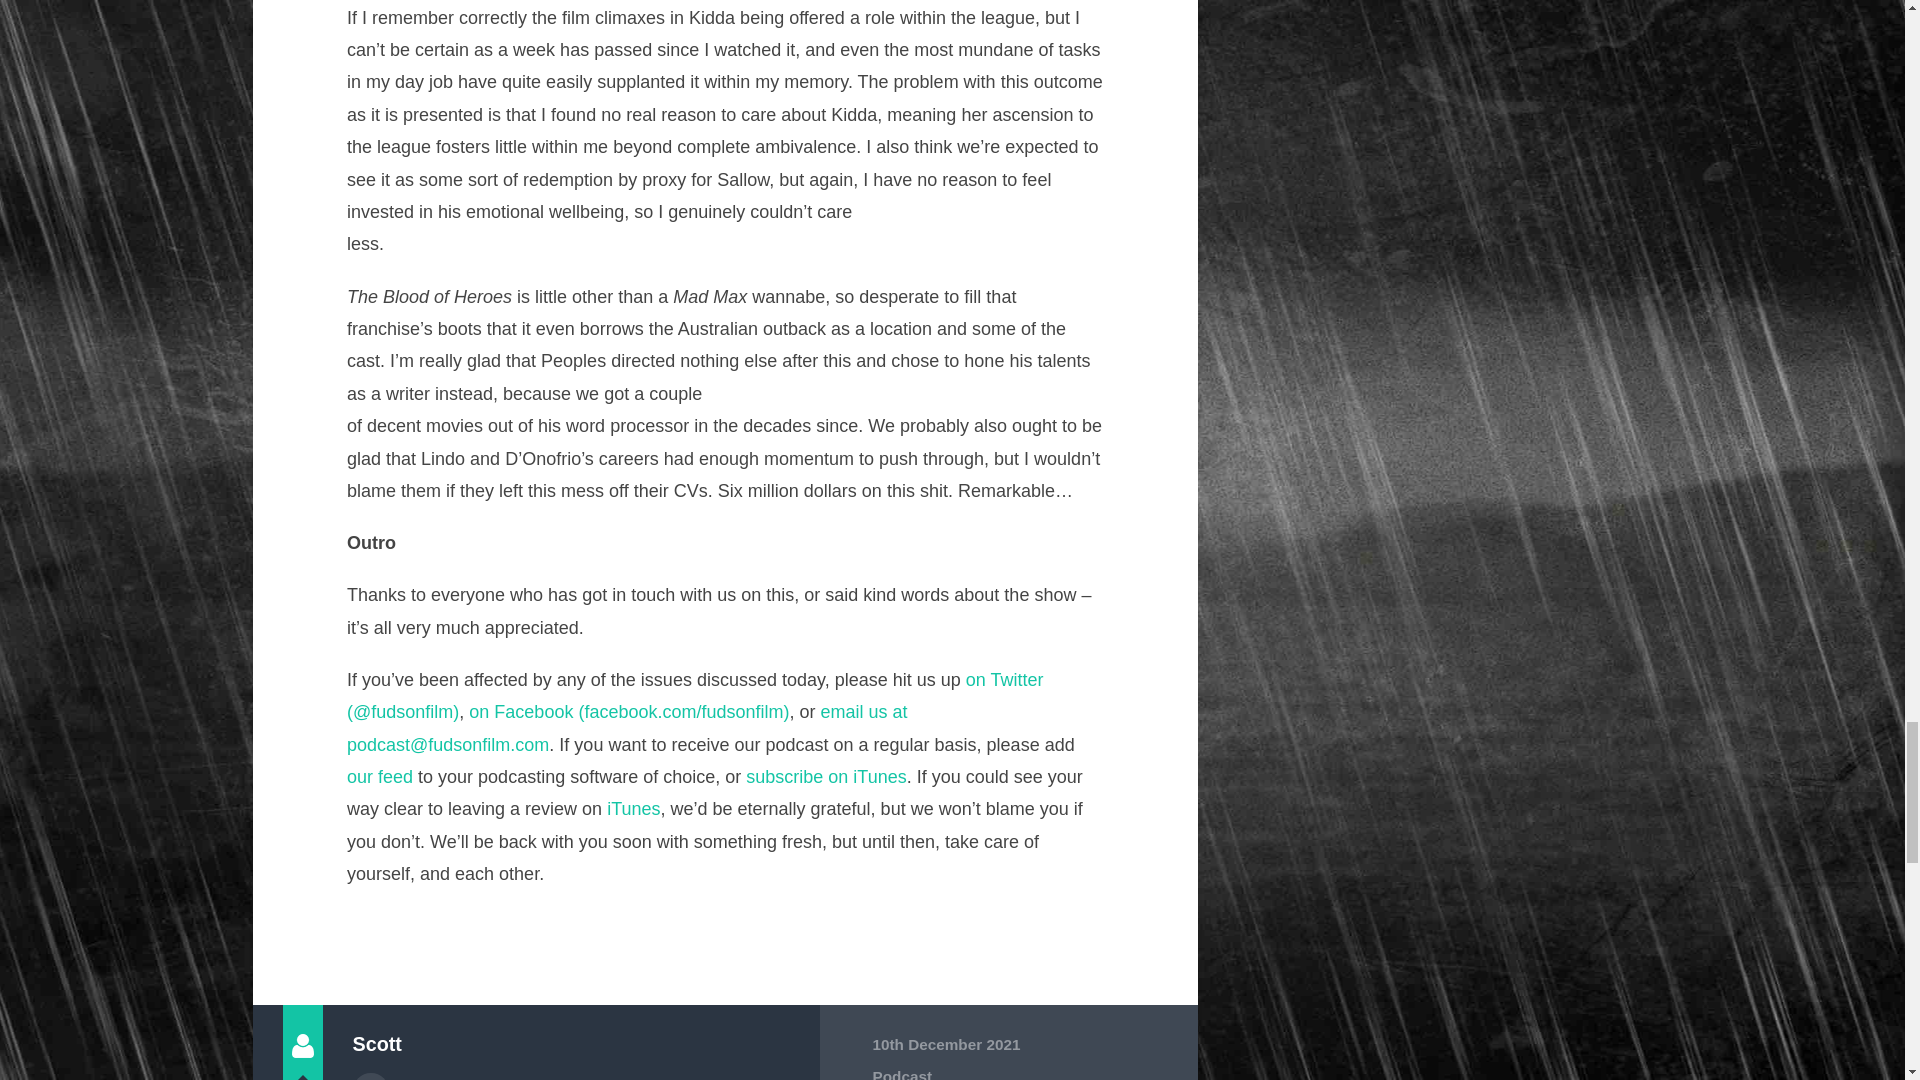 The width and height of the screenshot is (1920, 1080). What do you see at coordinates (826, 776) in the screenshot?
I see `subscribe on iTunes` at bounding box center [826, 776].